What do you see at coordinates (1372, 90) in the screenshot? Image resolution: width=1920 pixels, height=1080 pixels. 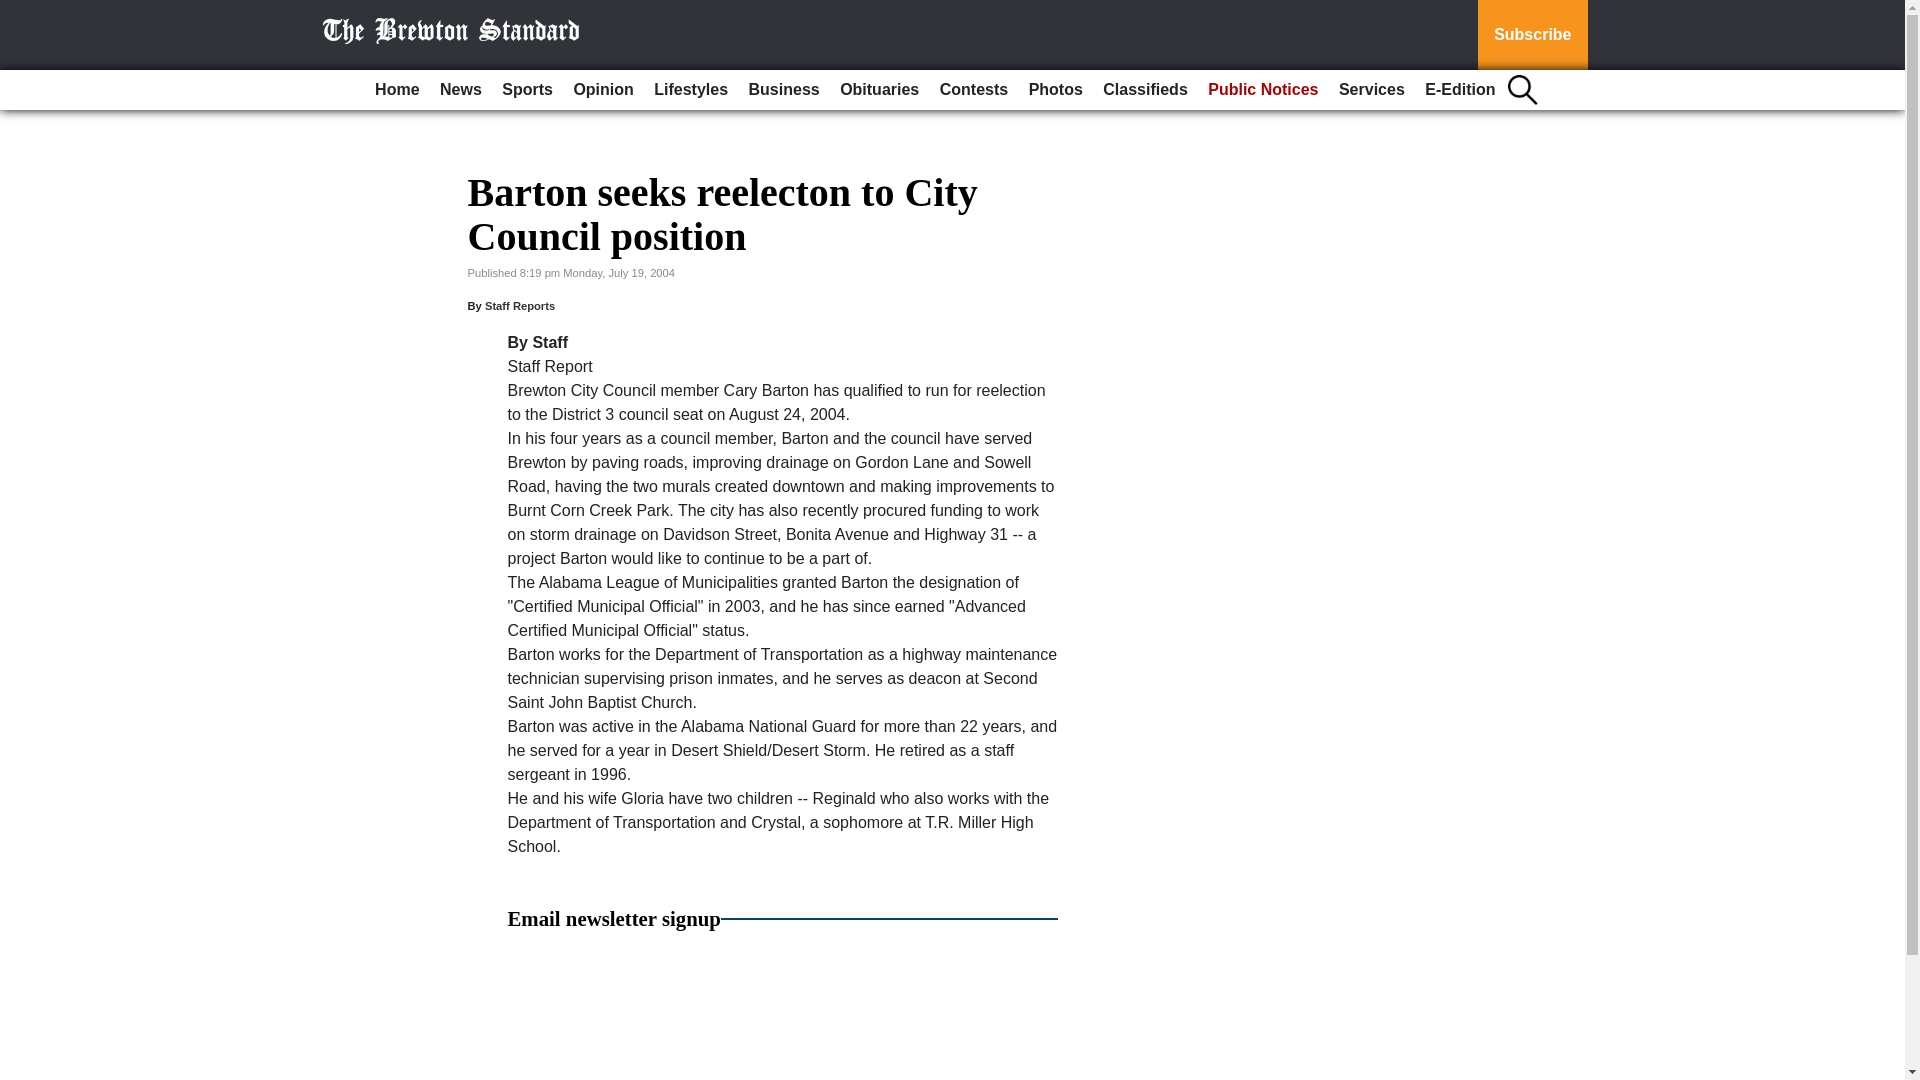 I see `Services` at bounding box center [1372, 90].